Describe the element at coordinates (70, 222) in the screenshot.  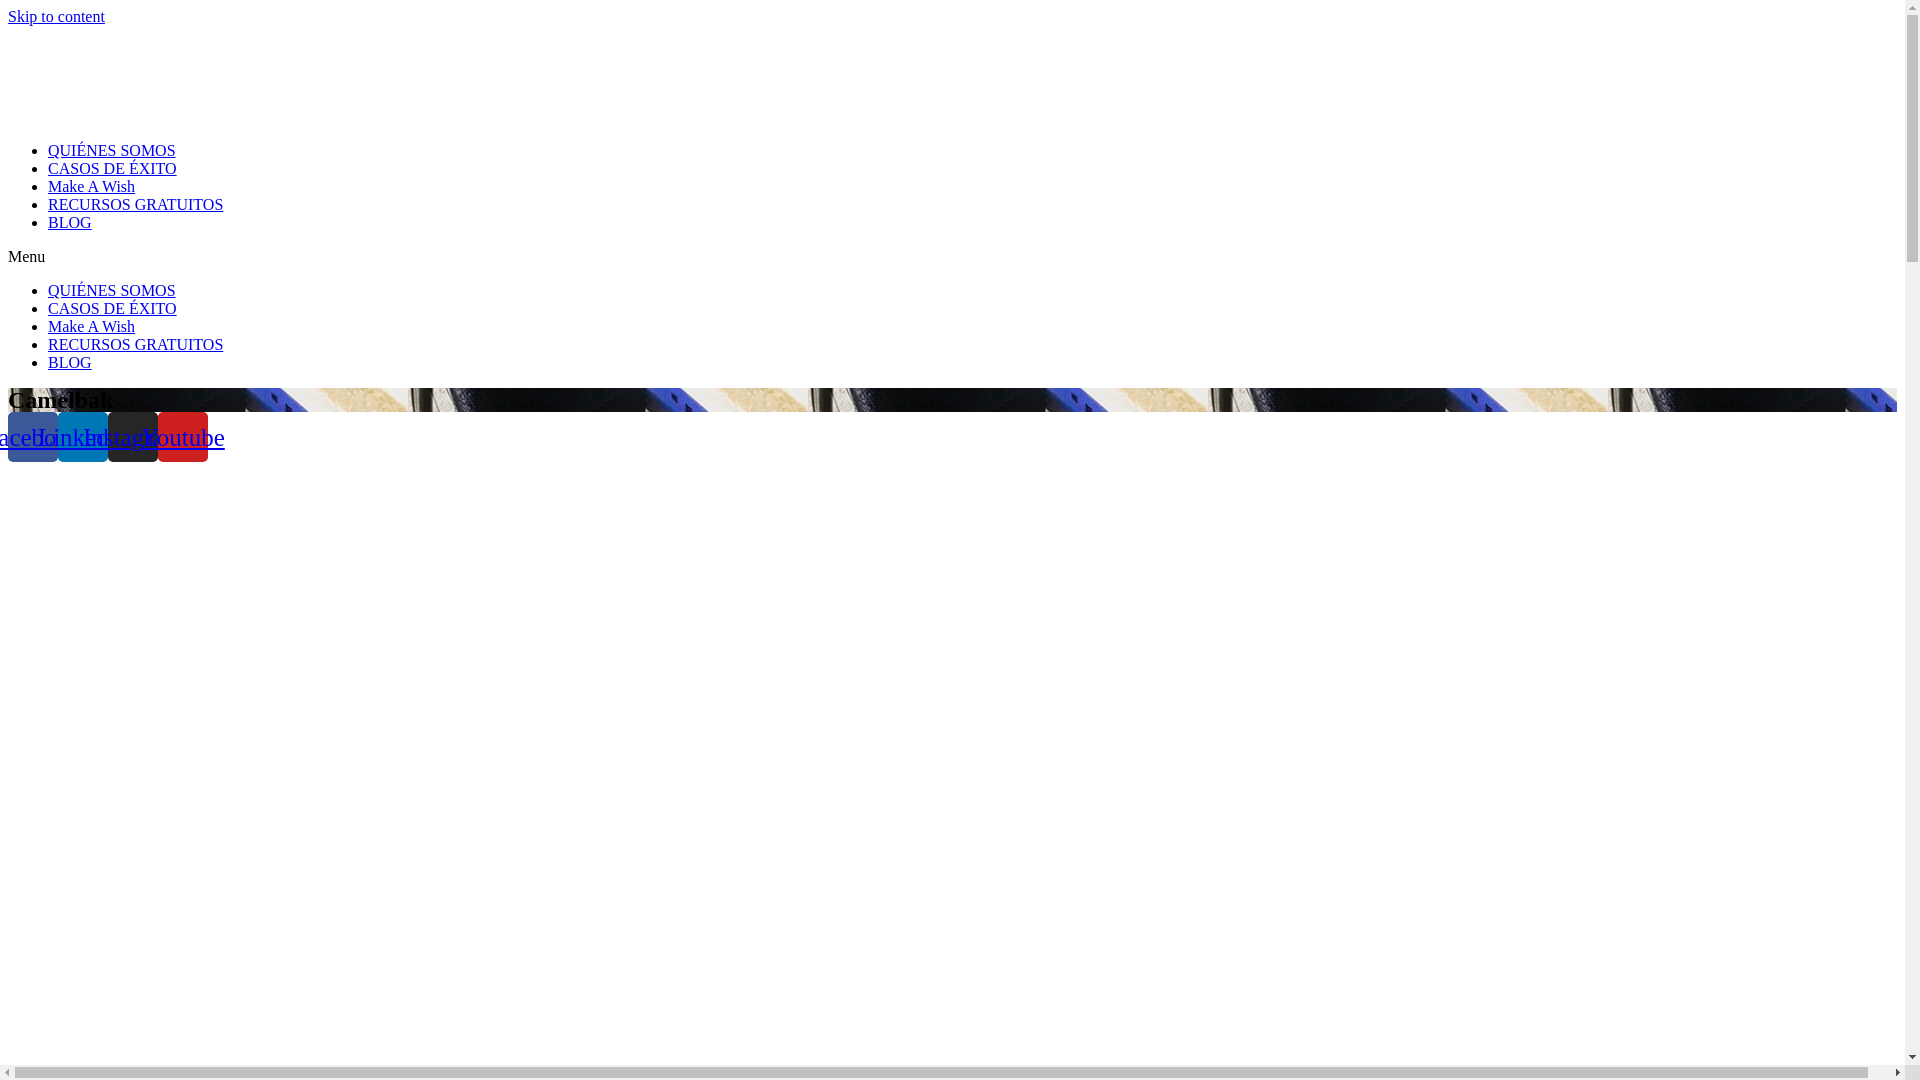
I see `BLOG` at that location.